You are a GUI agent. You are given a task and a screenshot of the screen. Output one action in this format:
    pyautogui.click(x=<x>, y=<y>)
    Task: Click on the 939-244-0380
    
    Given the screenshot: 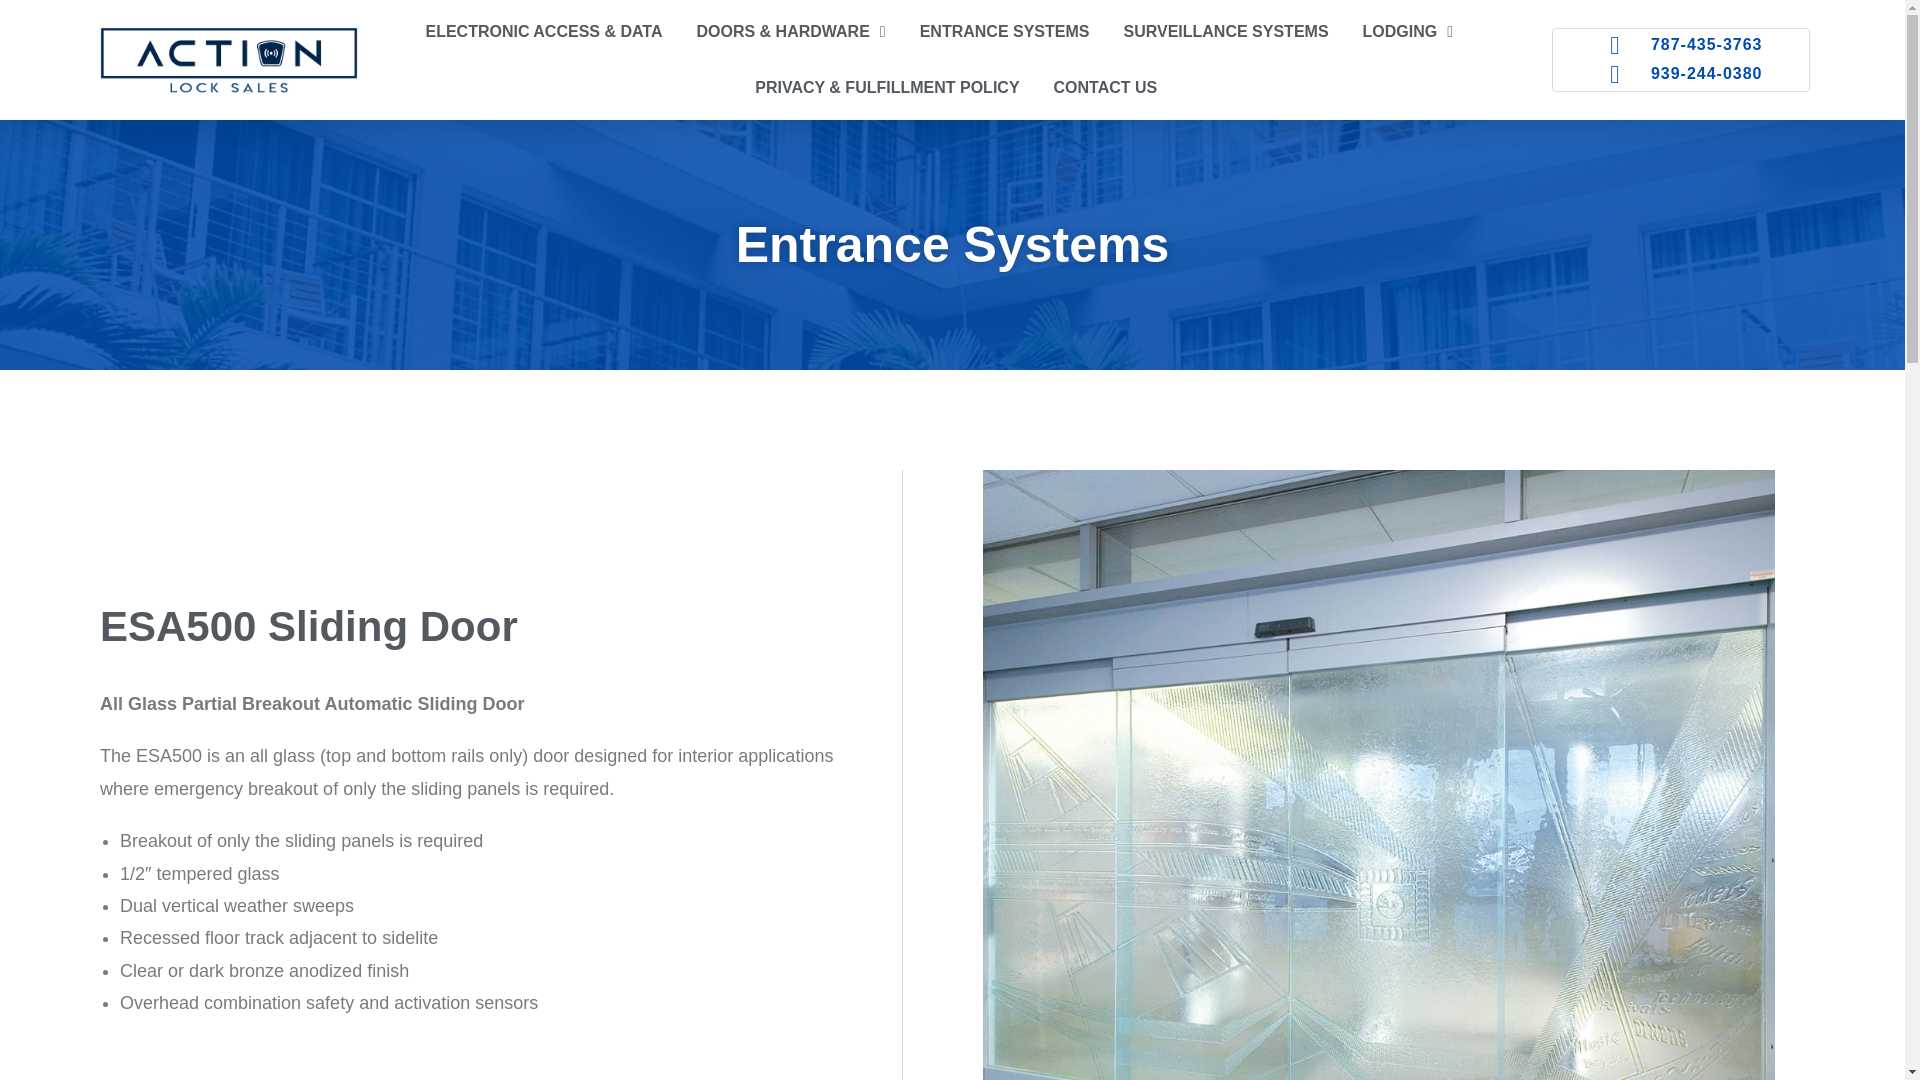 What is the action you would take?
    pyautogui.click(x=1680, y=74)
    